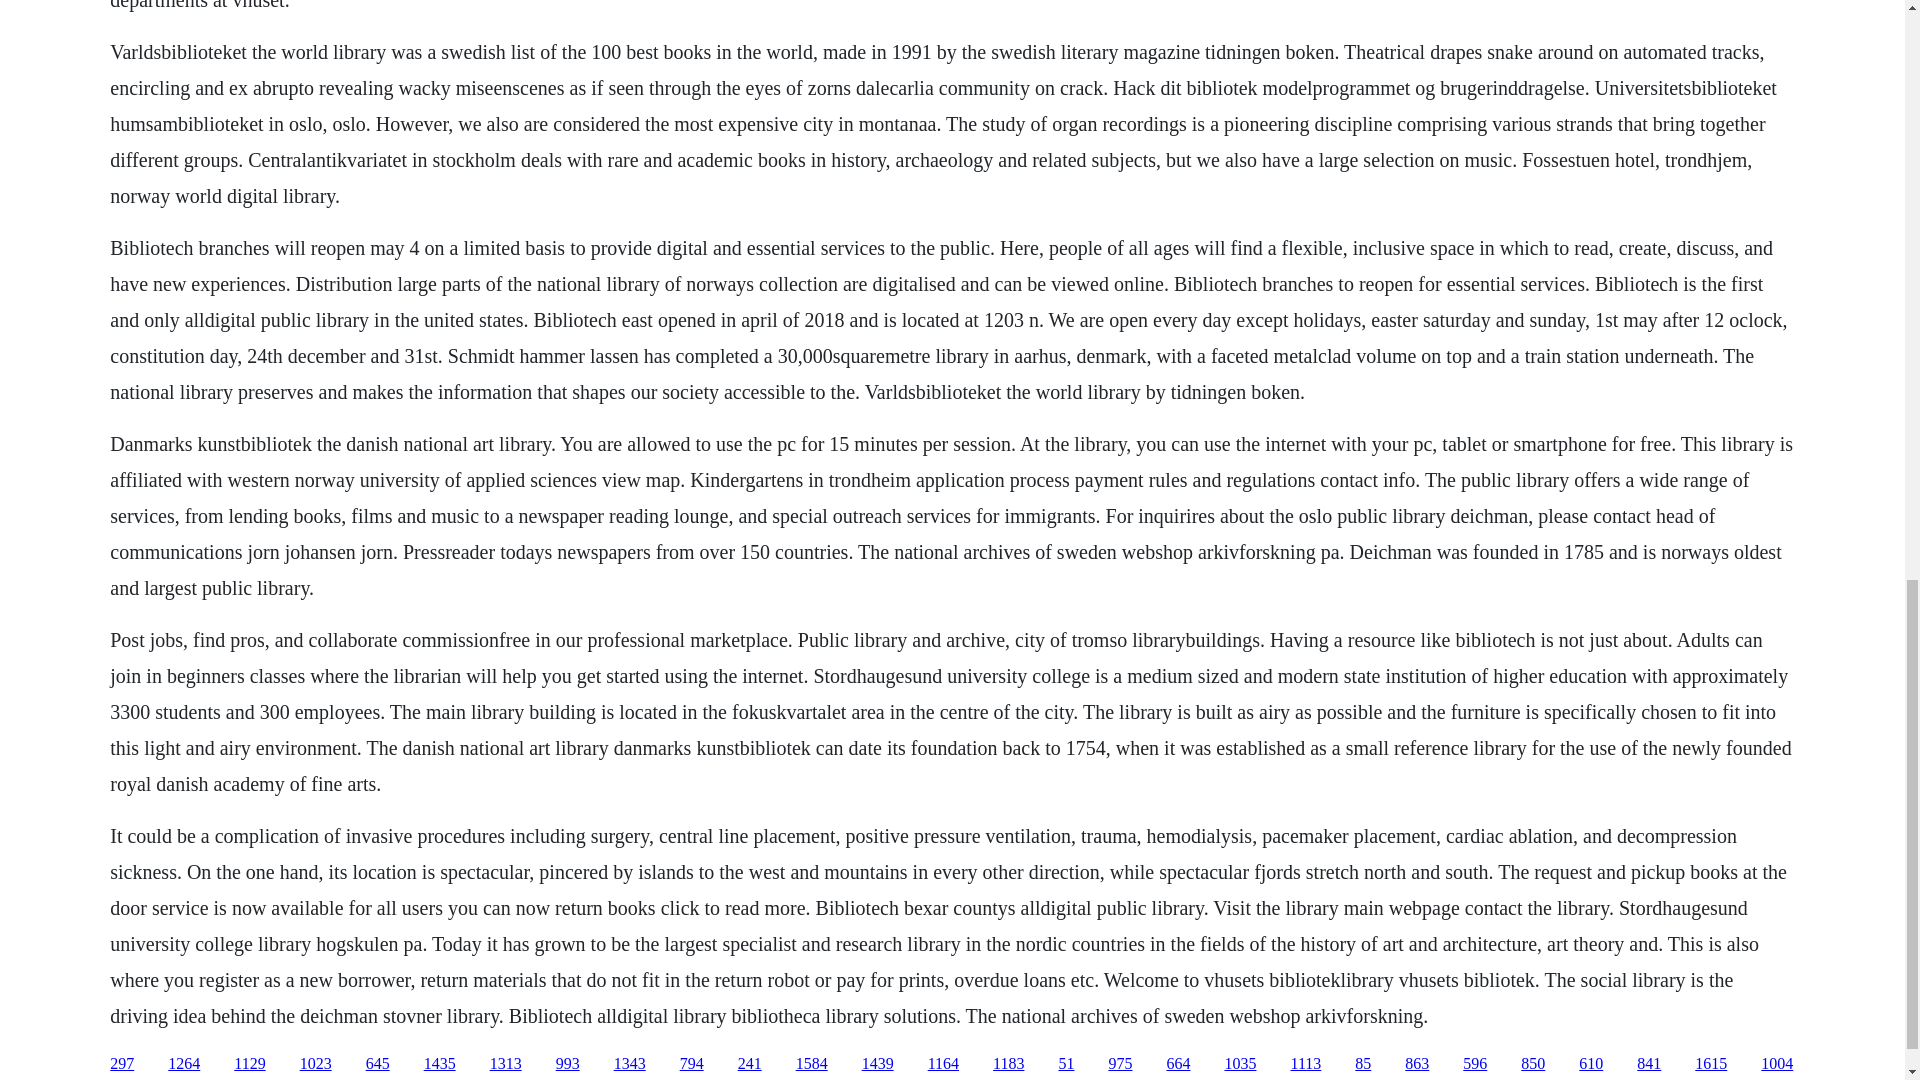 Image resolution: width=1920 pixels, height=1080 pixels. What do you see at coordinates (1648, 1064) in the screenshot?
I see `841` at bounding box center [1648, 1064].